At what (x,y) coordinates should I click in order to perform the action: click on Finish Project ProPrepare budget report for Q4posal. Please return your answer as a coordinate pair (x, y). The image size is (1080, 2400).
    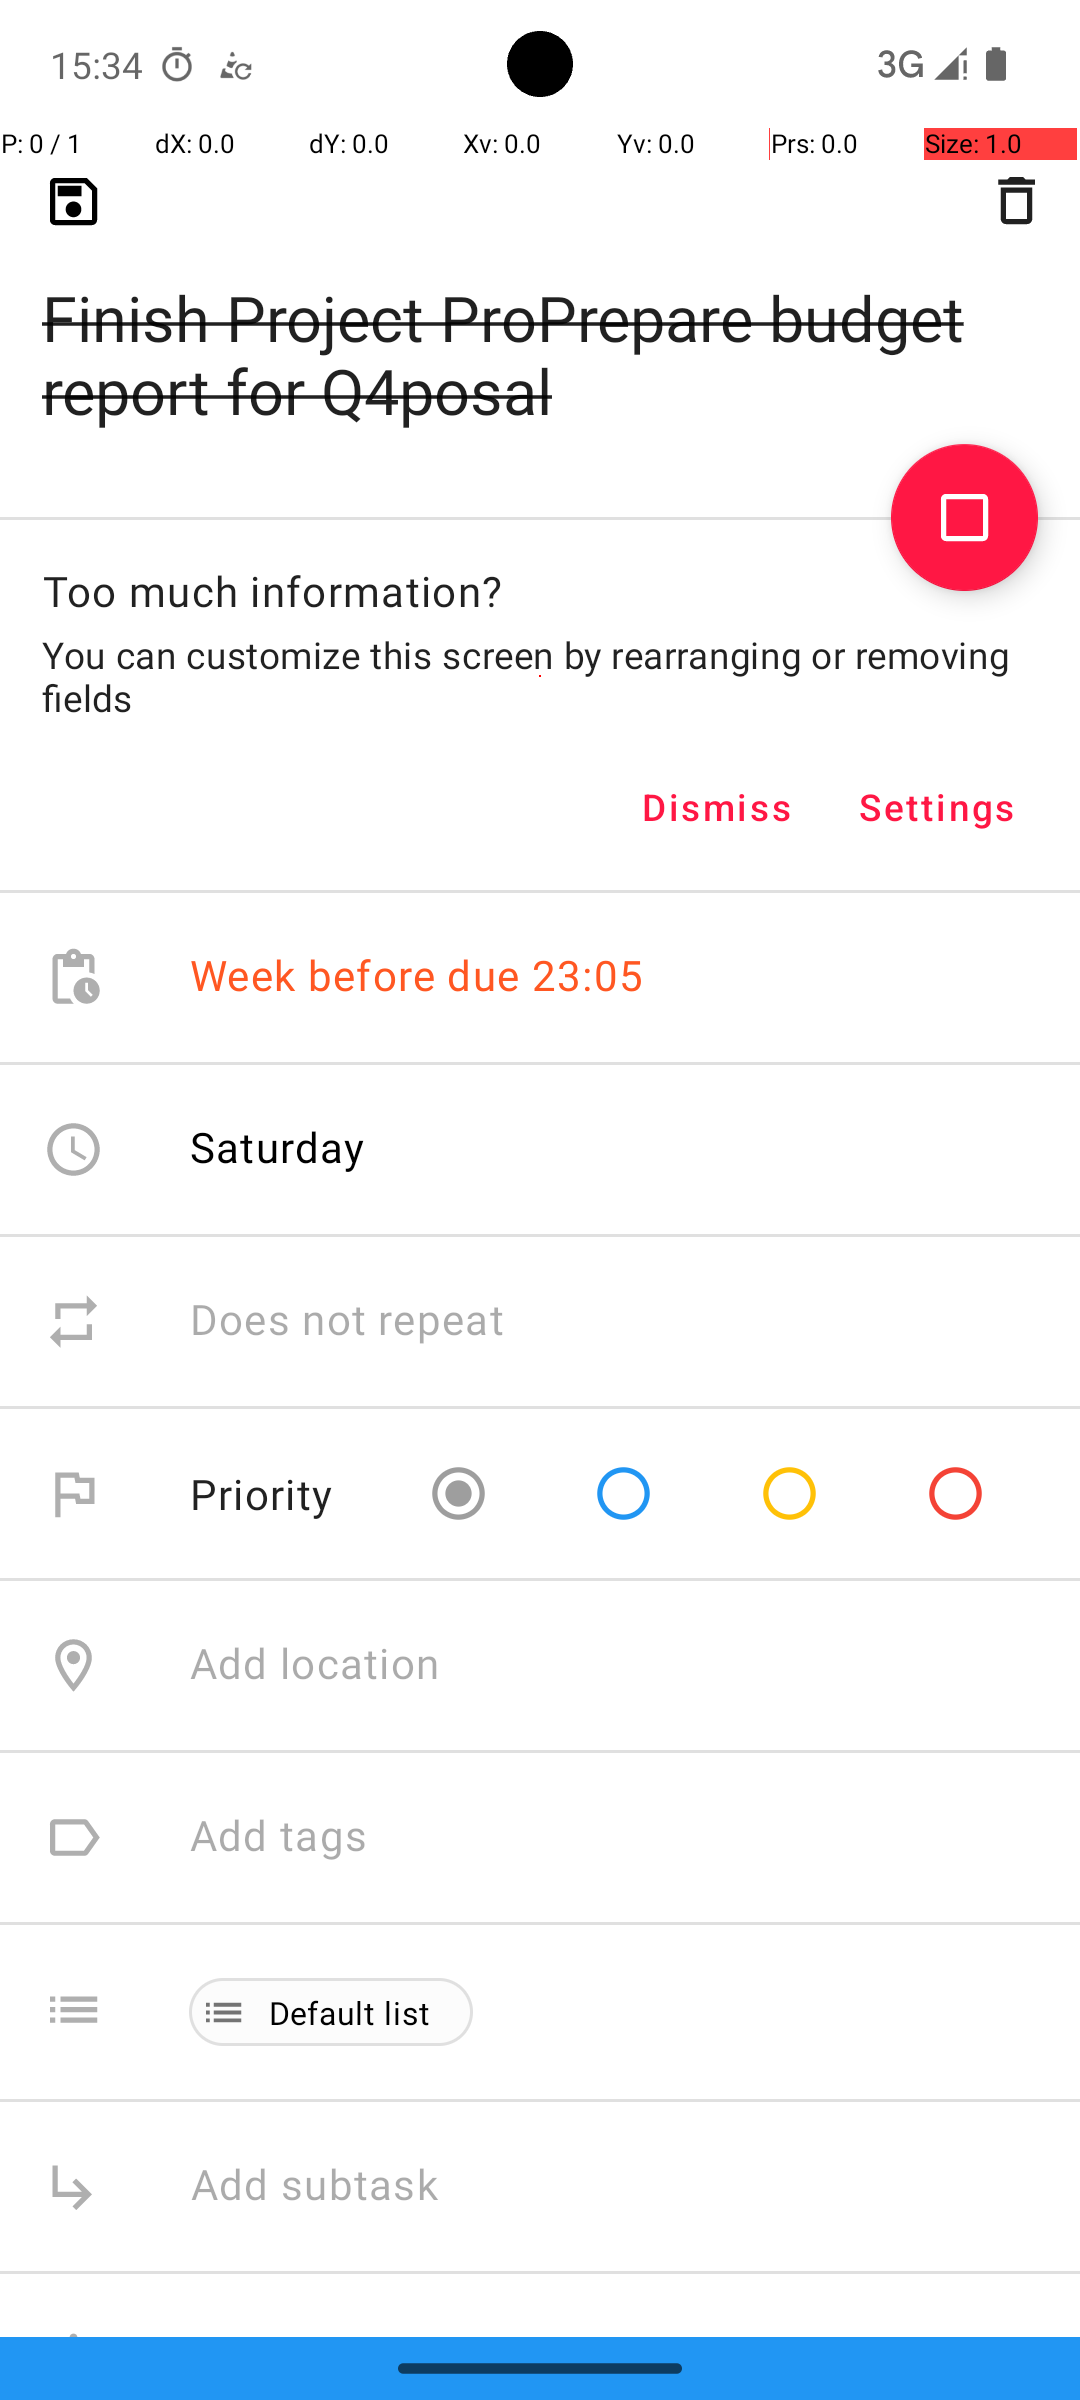
    Looking at the image, I should click on (540, 322).